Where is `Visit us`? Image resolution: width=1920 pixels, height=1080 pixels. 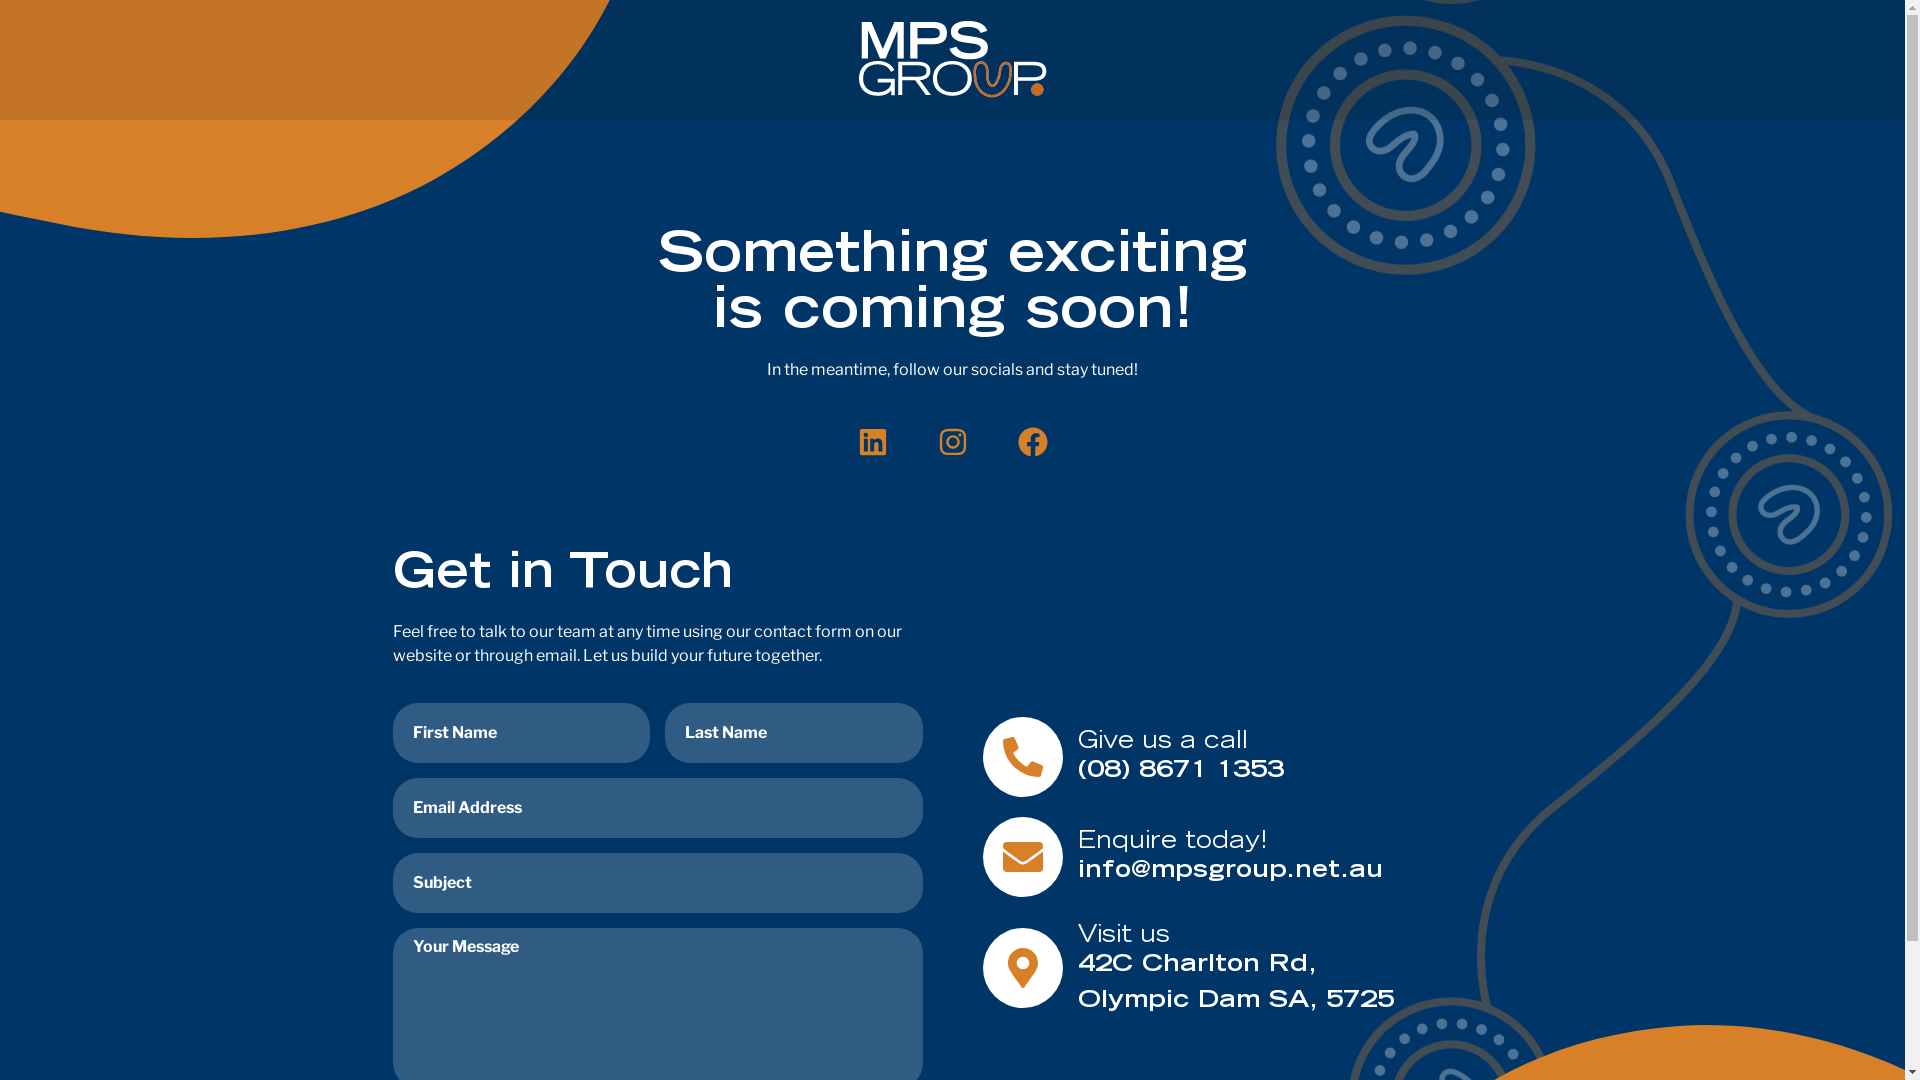
Visit us is located at coordinates (1124, 936).